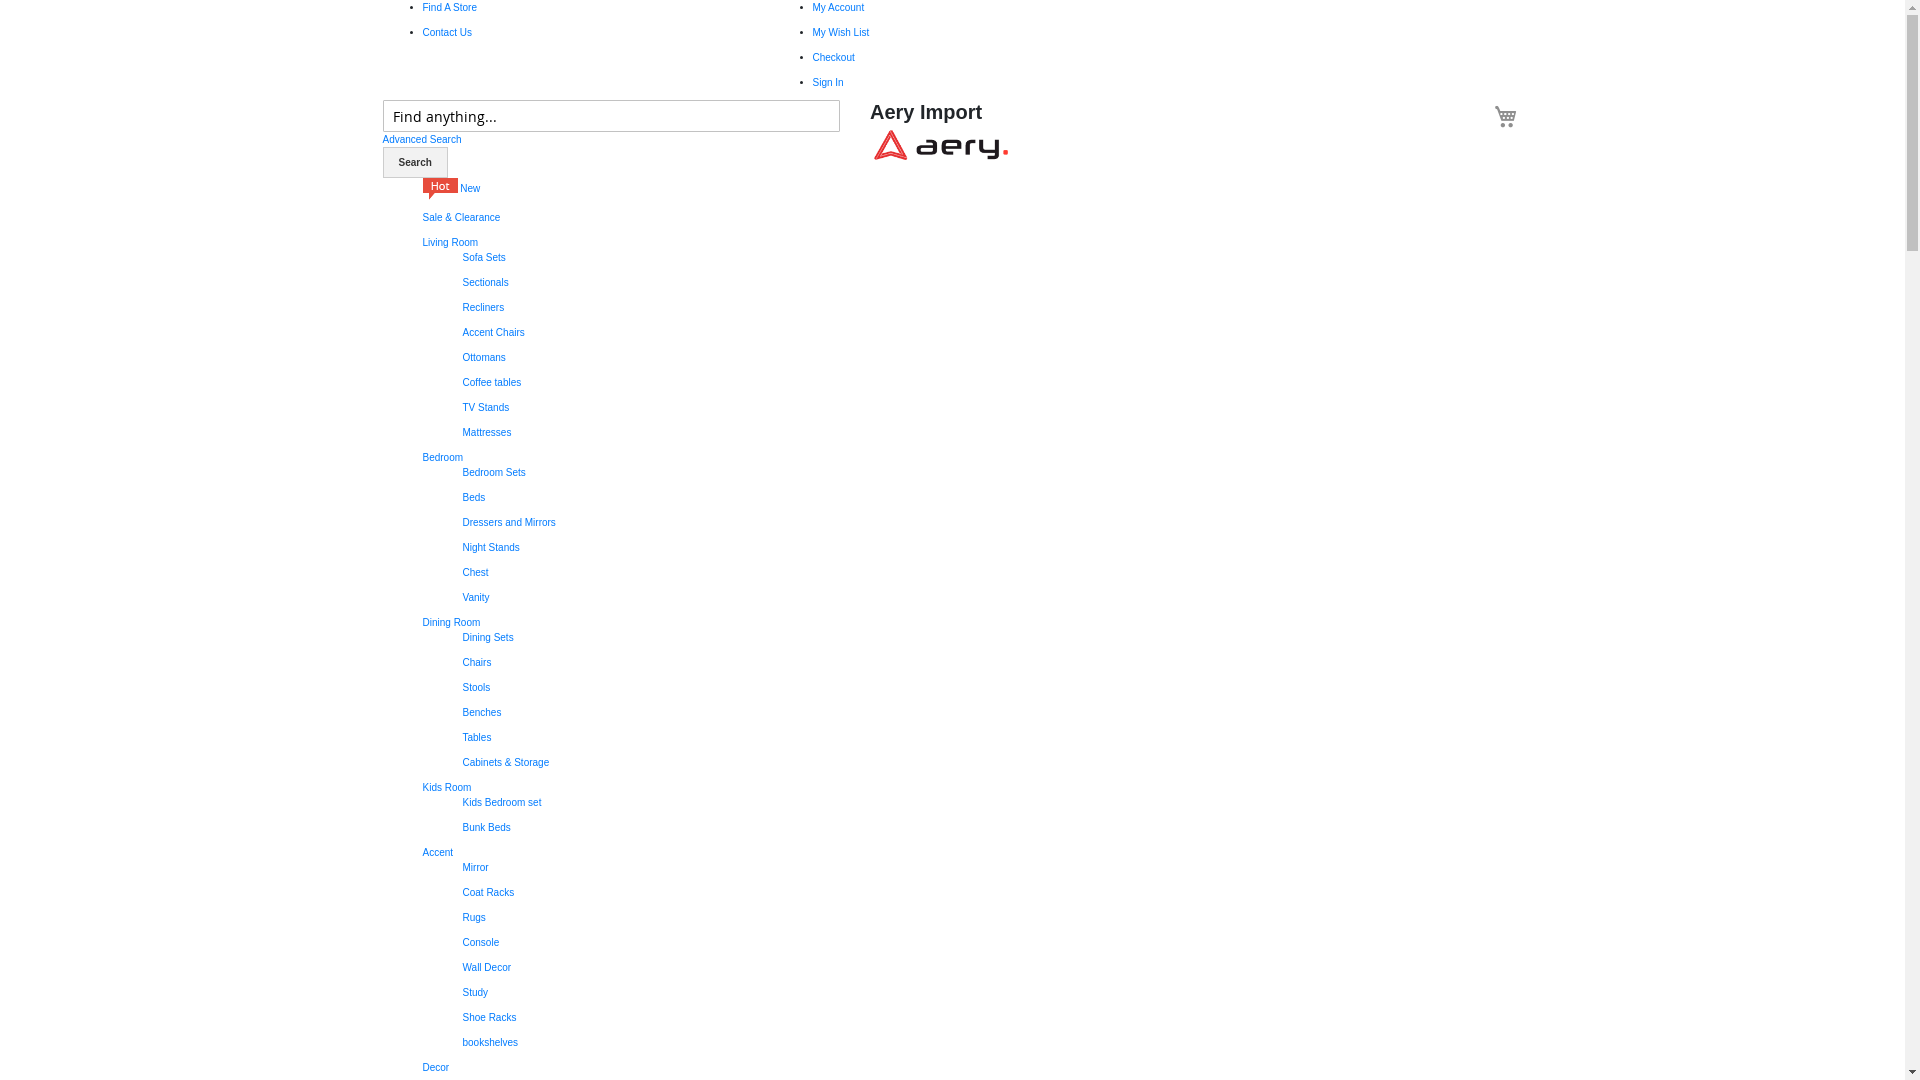  What do you see at coordinates (436, 1068) in the screenshot?
I see `Decor` at bounding box center [436, 1068].